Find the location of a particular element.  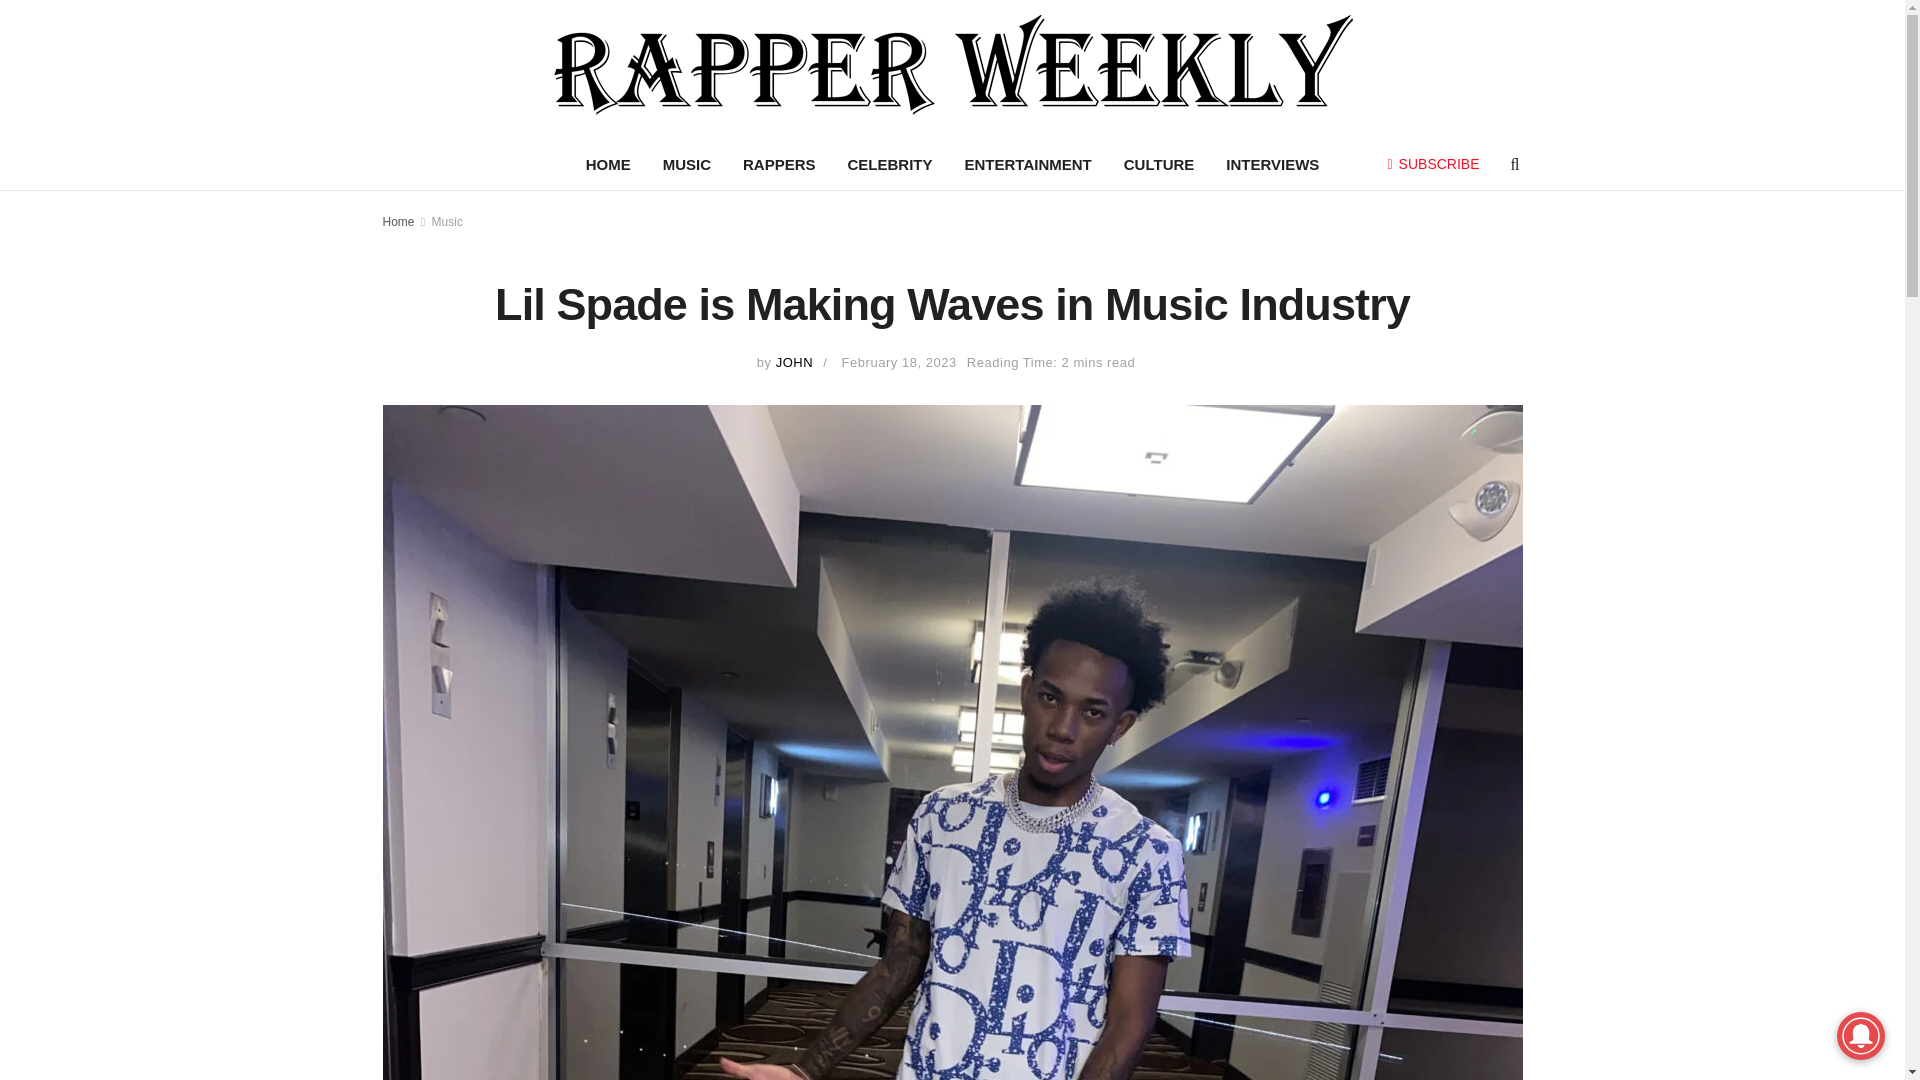

Music is located at coordinates (447, 221).